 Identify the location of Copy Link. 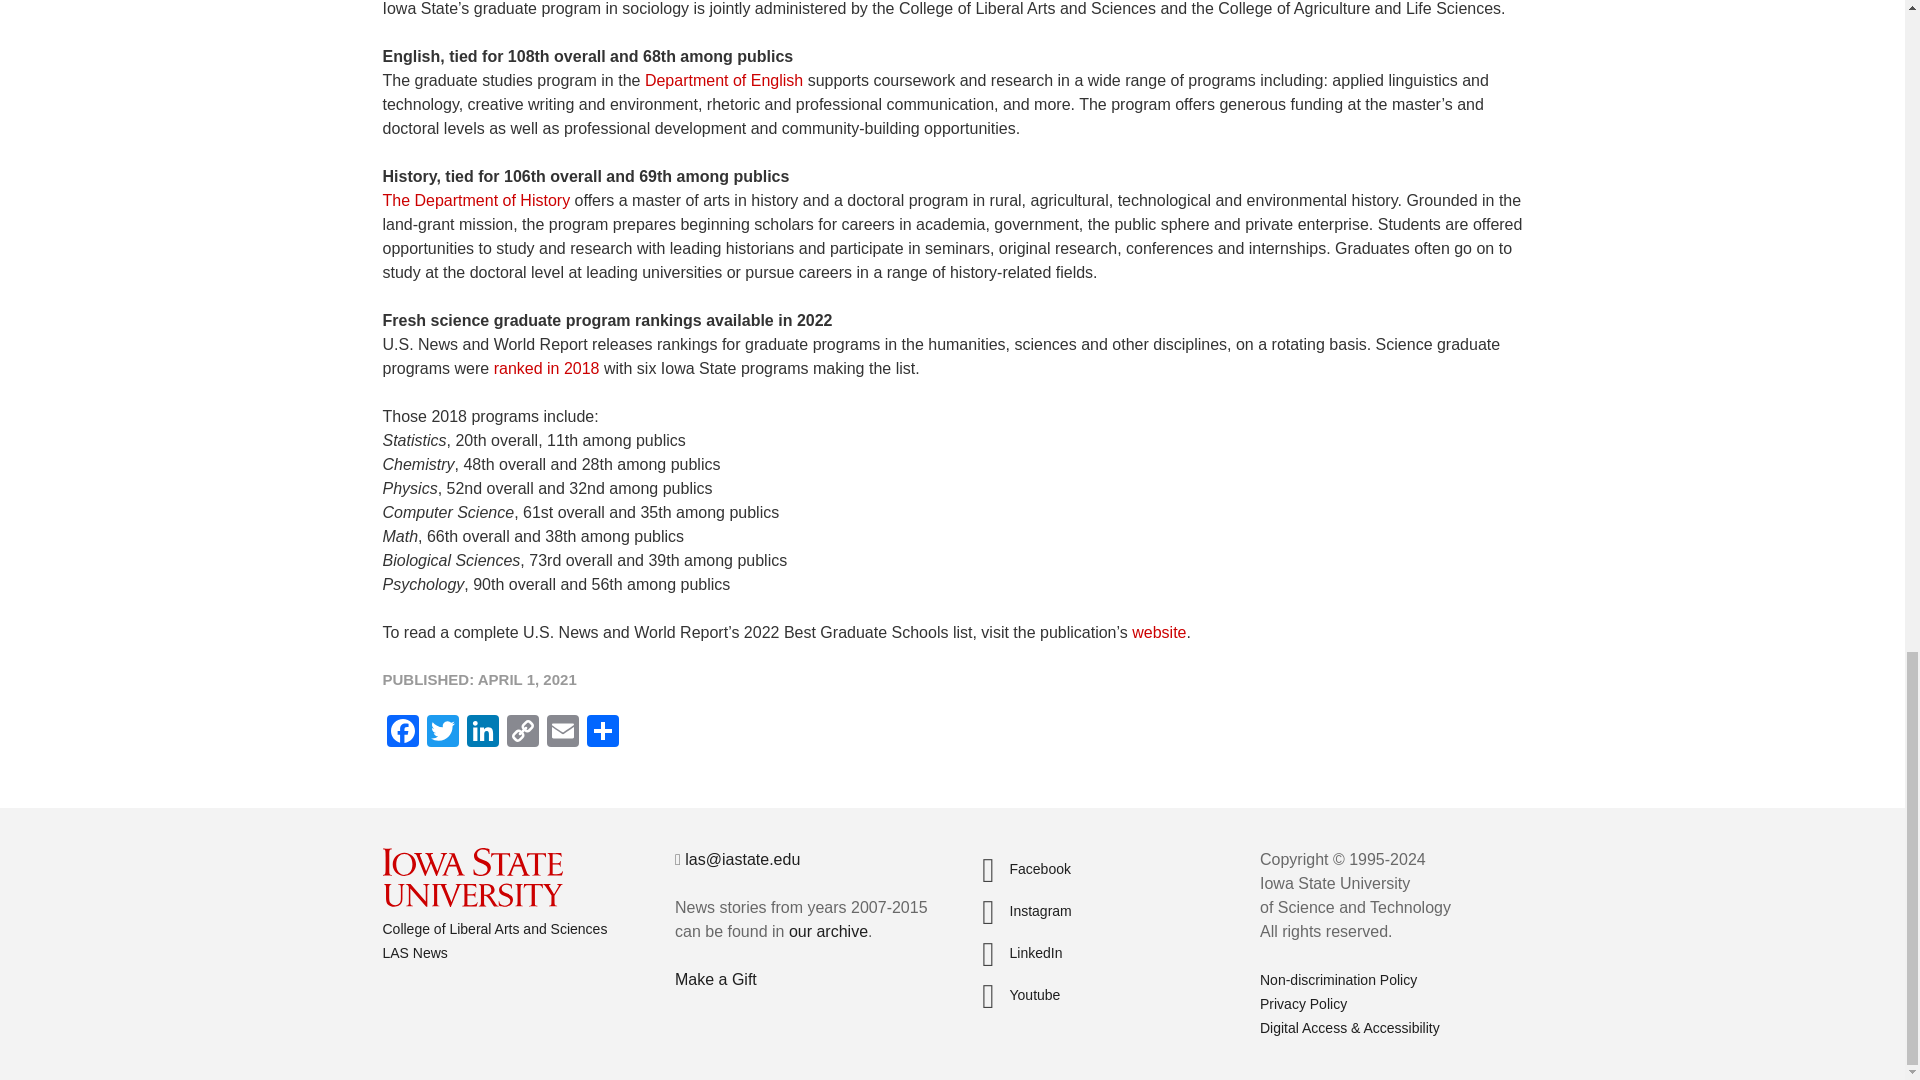
(521, 732).